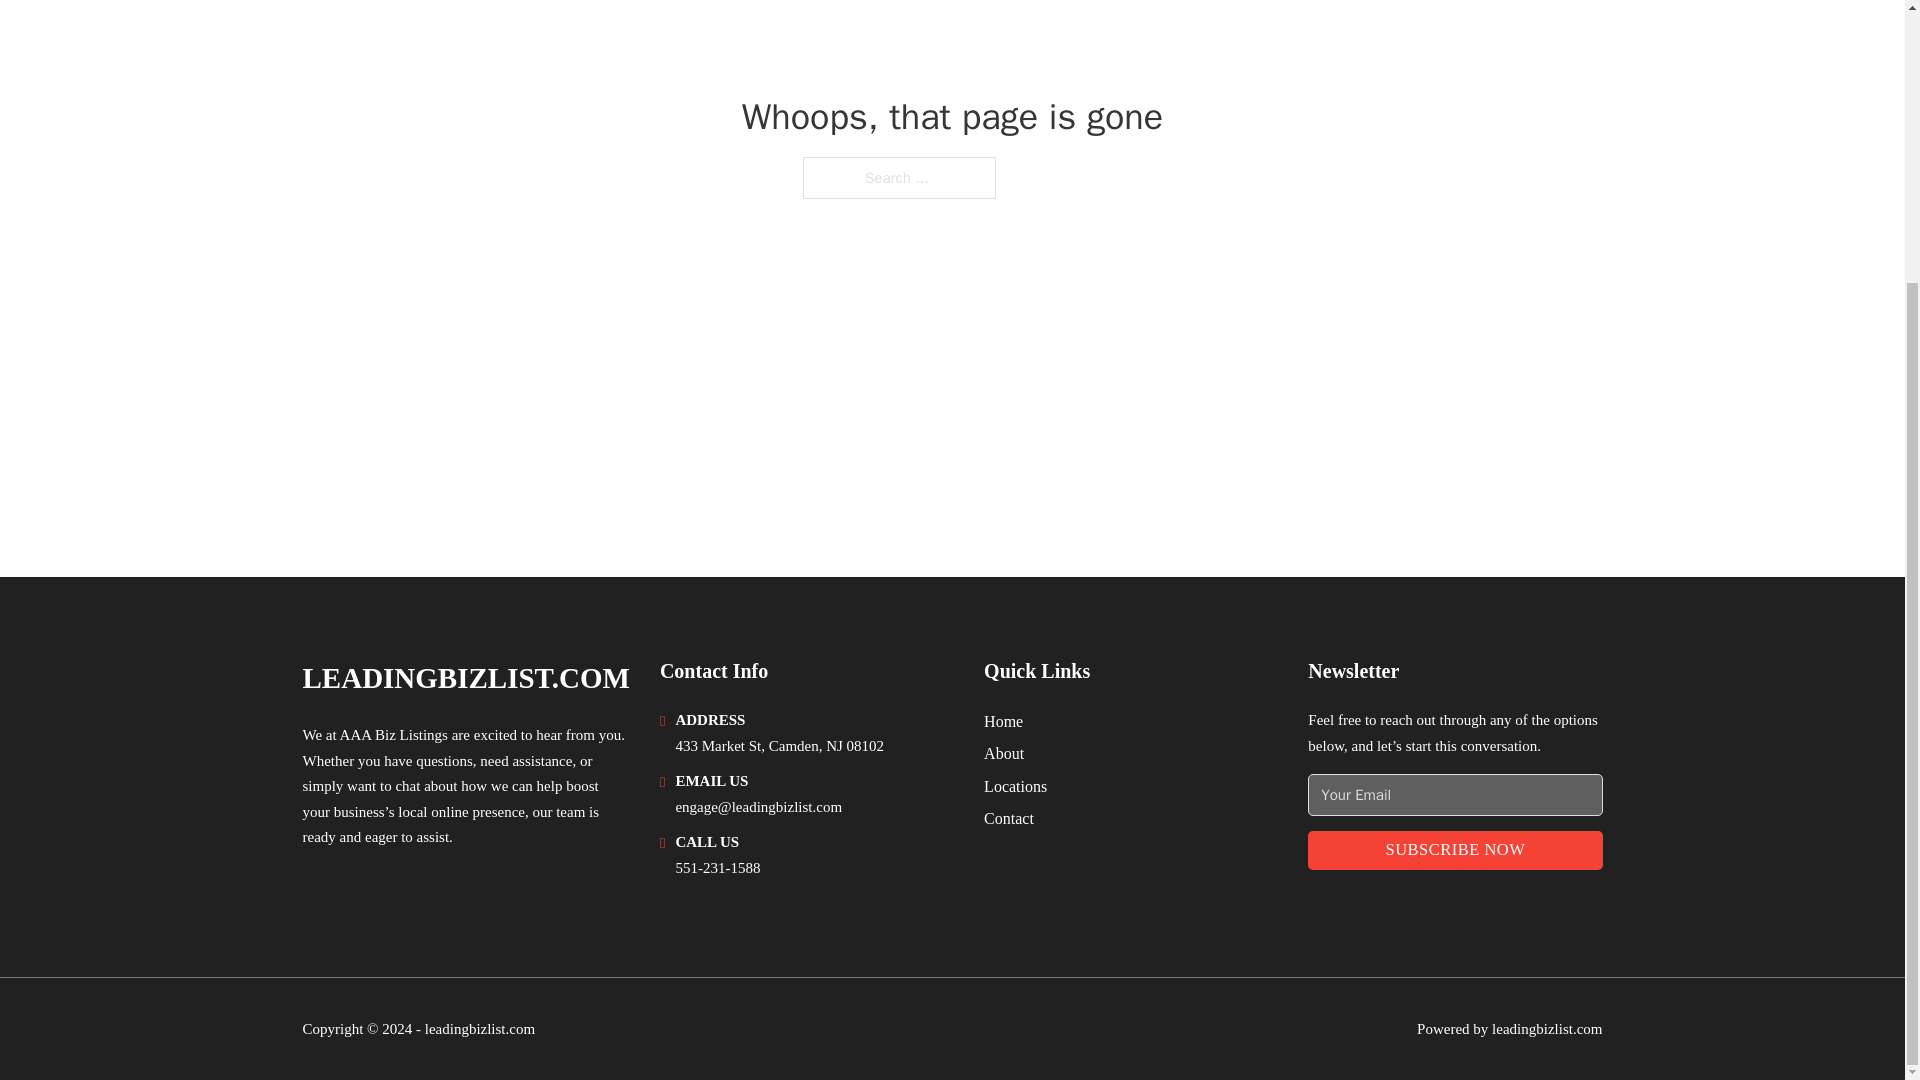 The width and height of the screenshot is (1920, 1080). What do you see at coordinates (1014, 786) in the screenshot?
I see `Locations` at bounding box center [1014, 786].